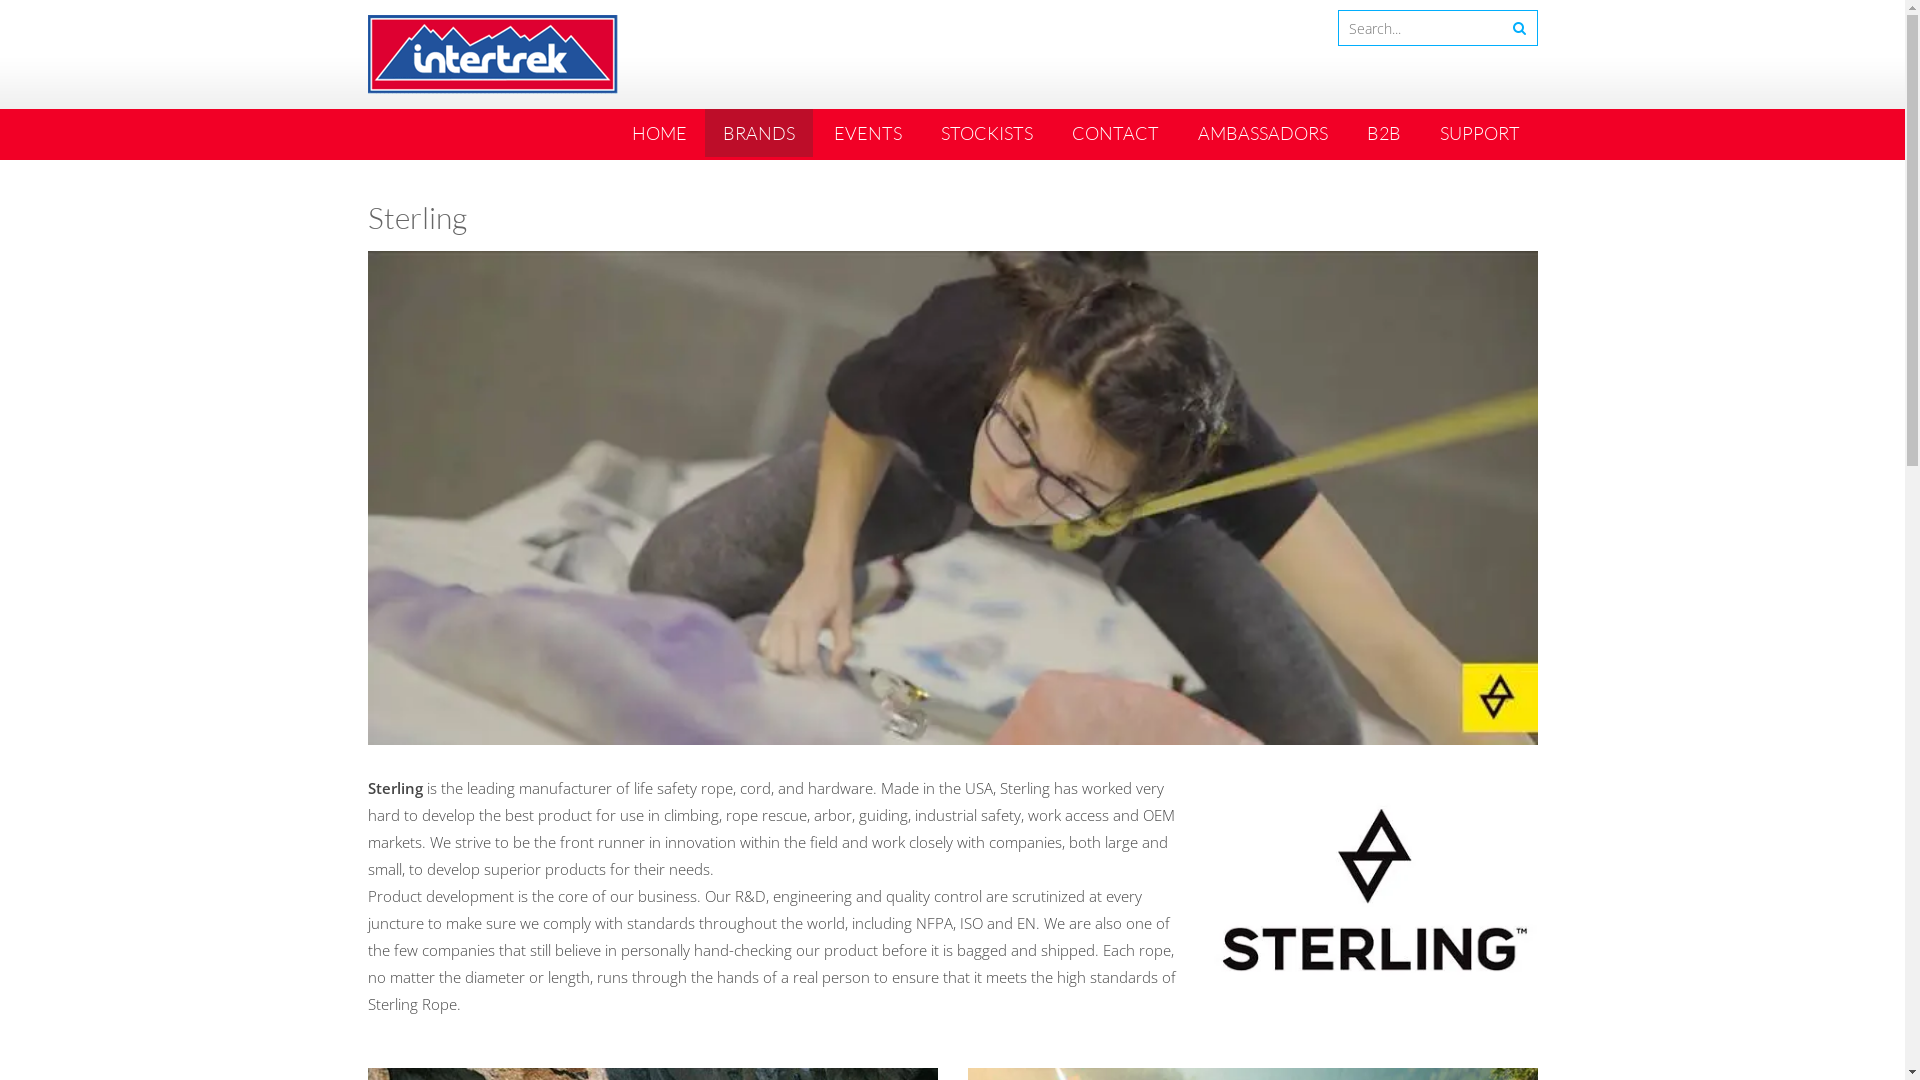  Describe the element at coordinates (758, 133) in the screenshot. I see `BRANDS` at that location.